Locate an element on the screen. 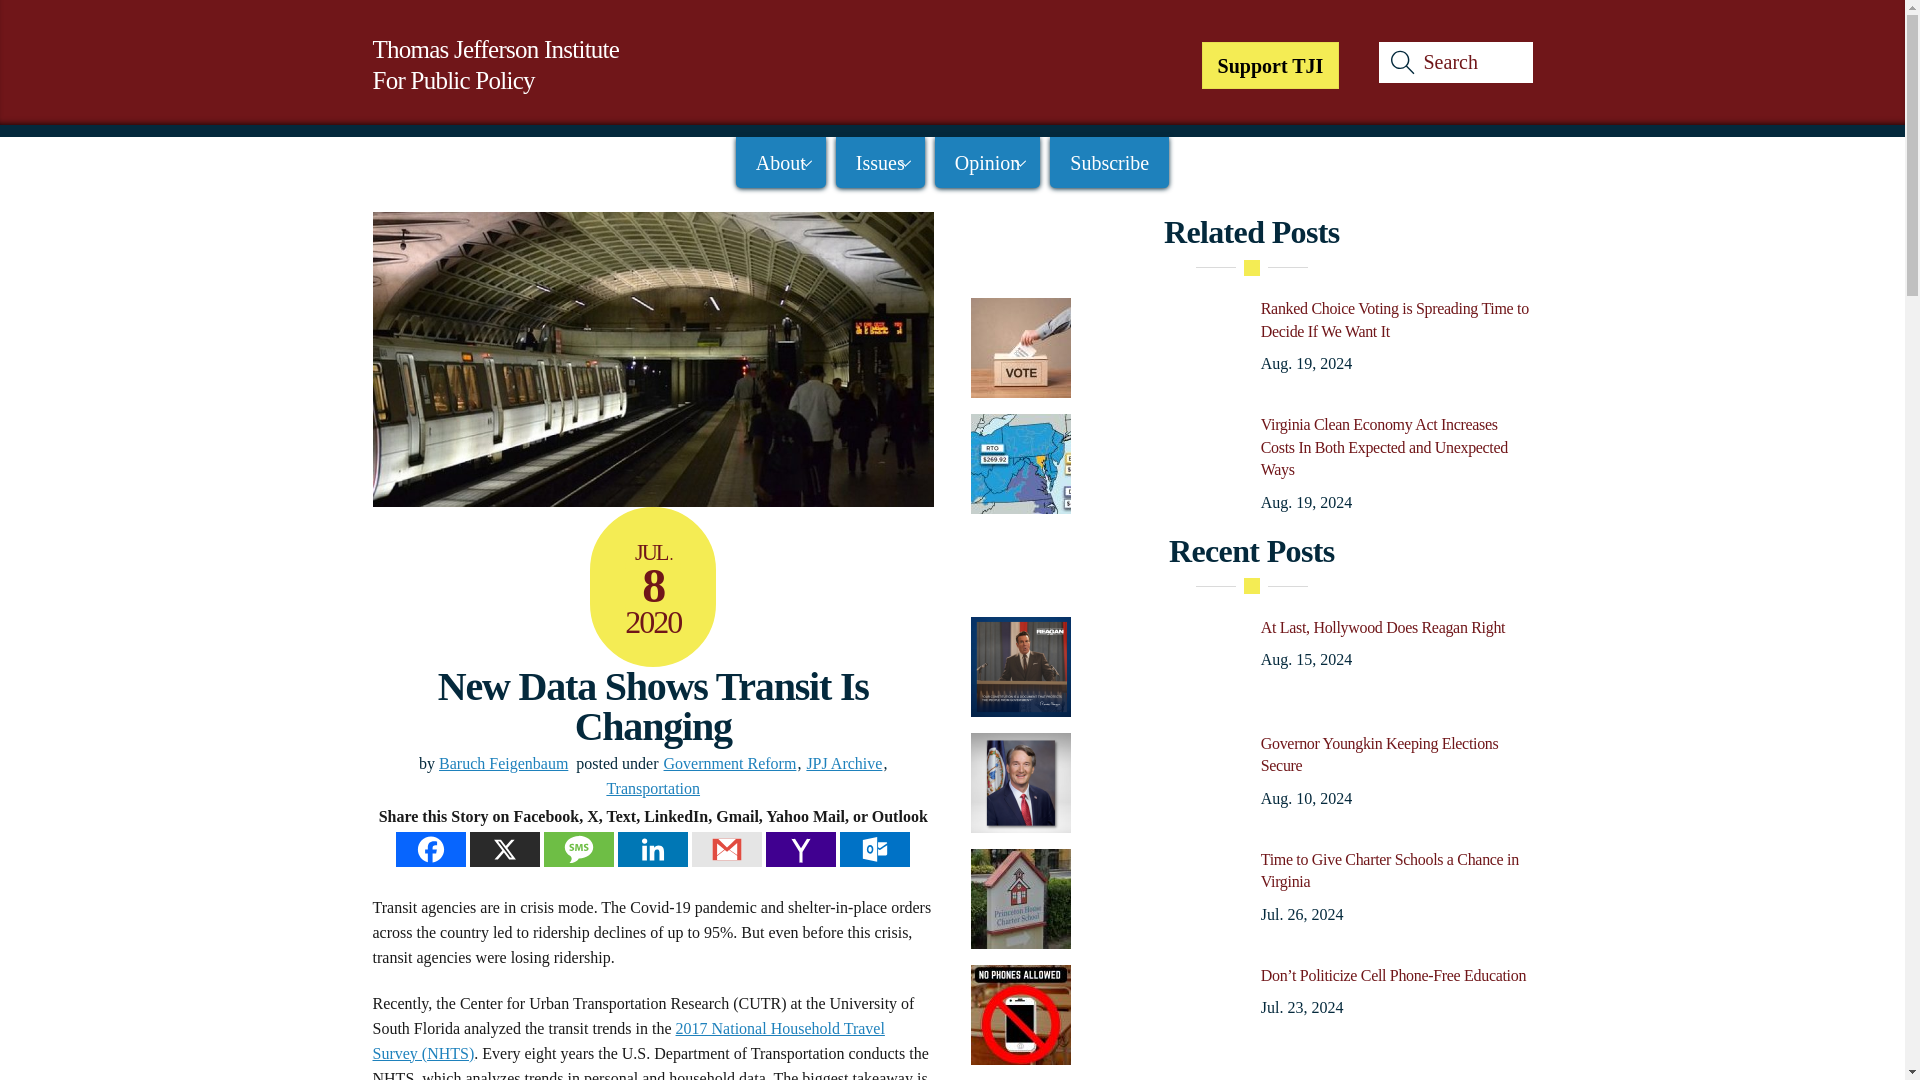 The width and height of the screenshot is (1920, 1080). Support TJI is located at coordinates (726, 849).